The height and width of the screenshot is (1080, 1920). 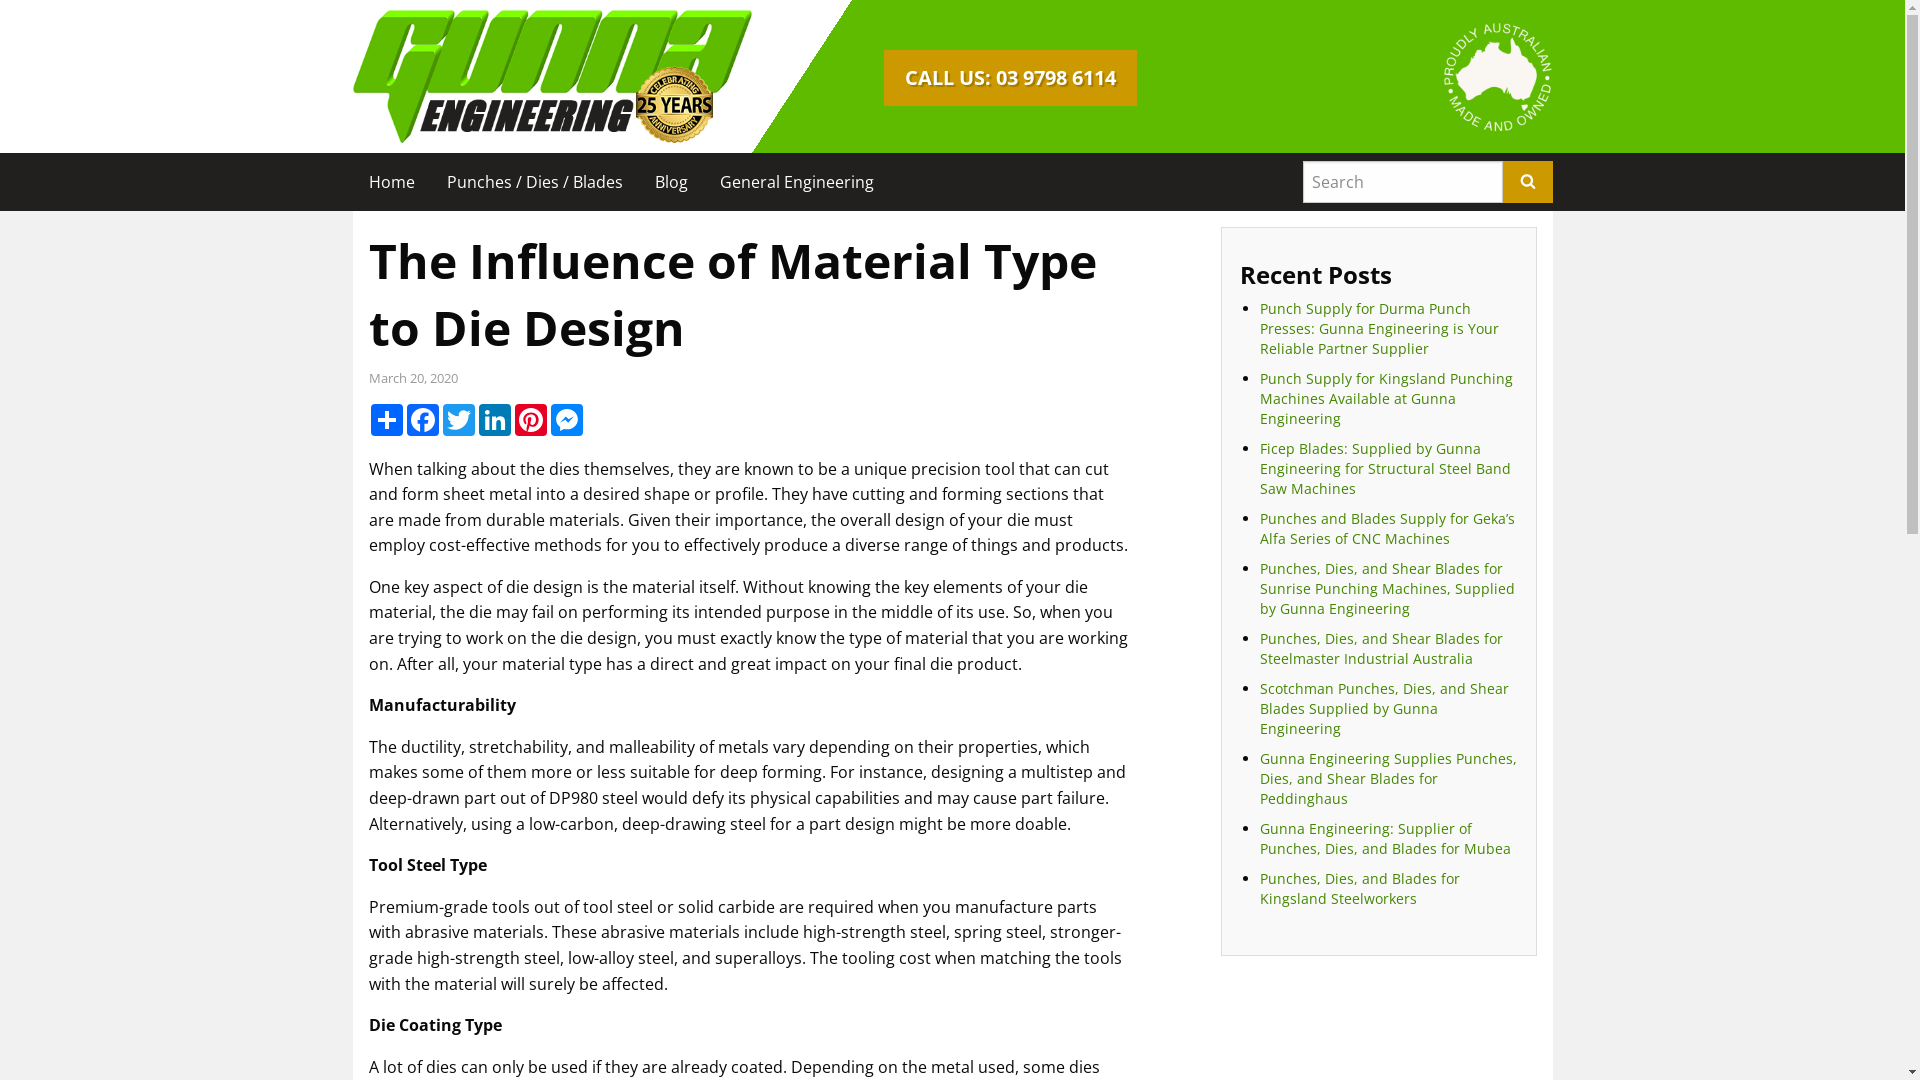 What do you see at coordinates (422, 420) in the screenshot?
I see `Facebook` at bounding box center [422, 420].